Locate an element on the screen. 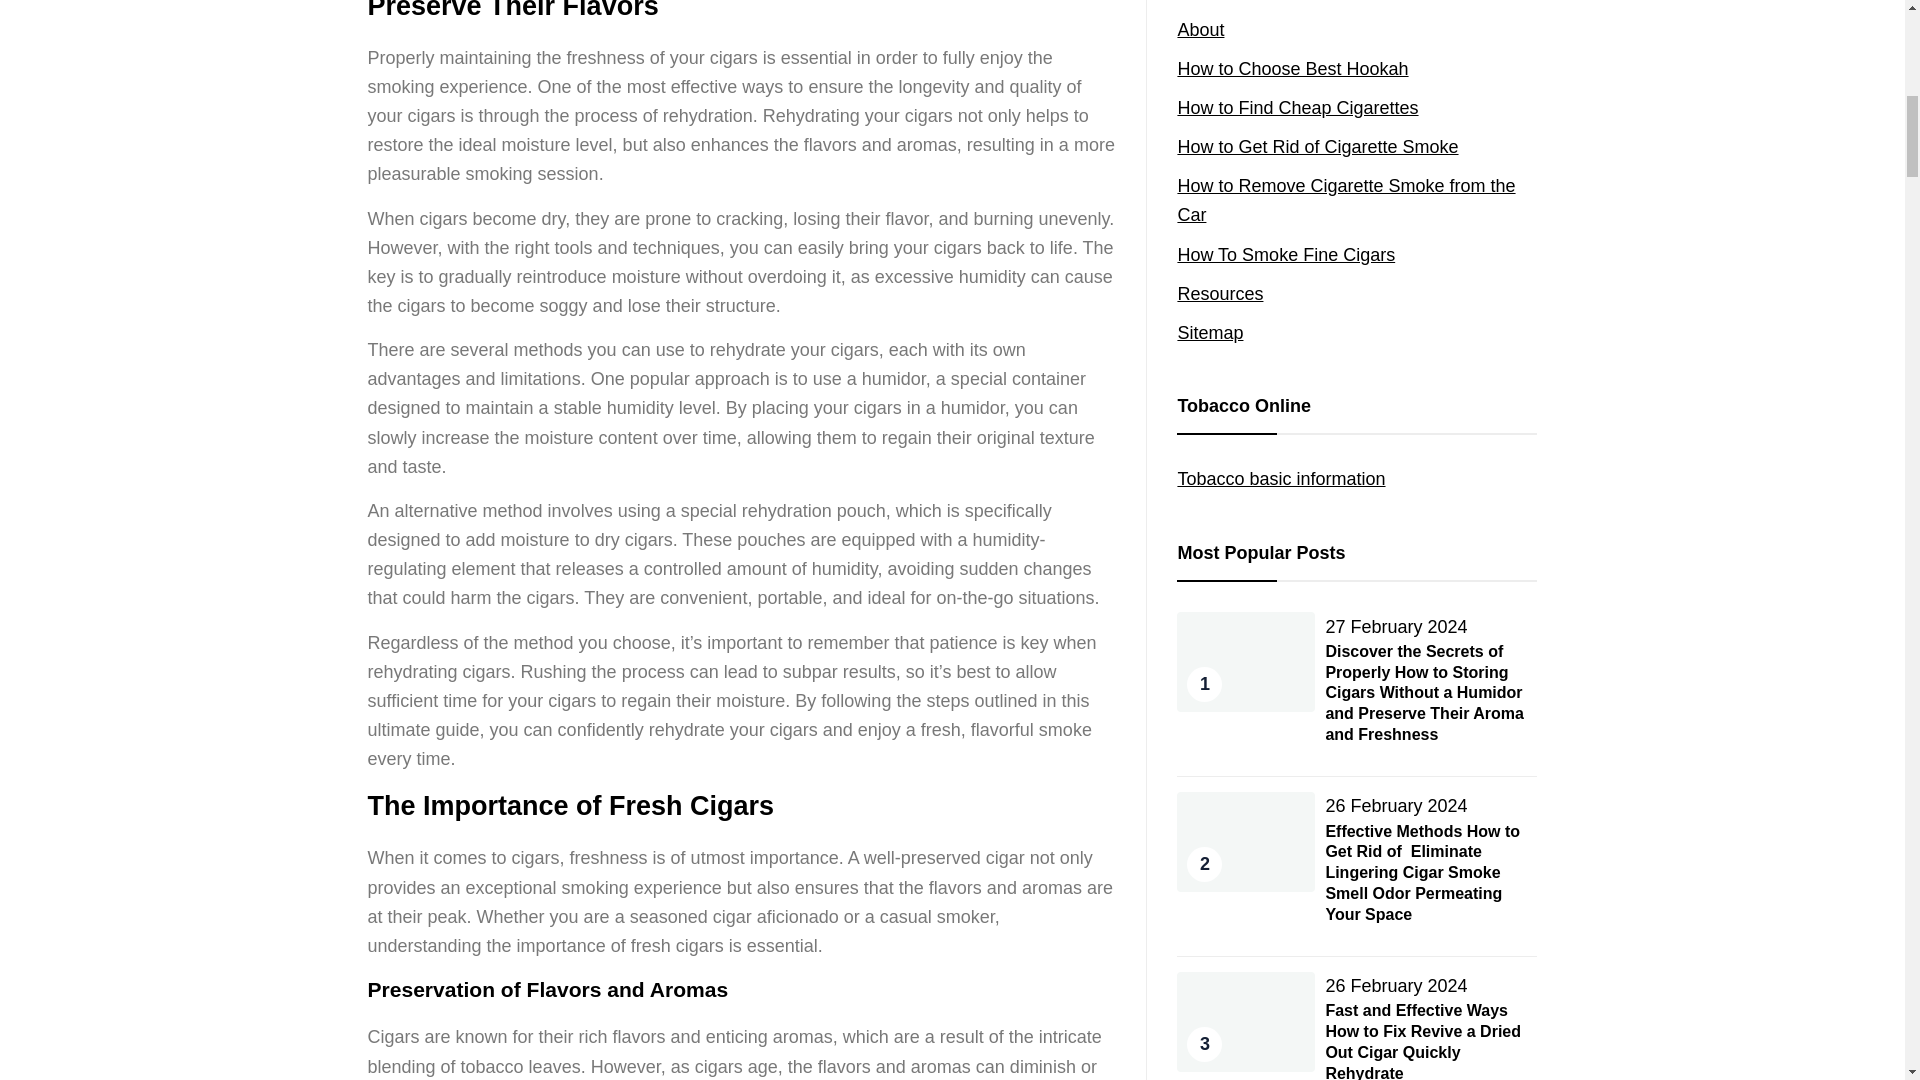 This screenshot has height=1080, width=1920. 27 February 2024 is located at coordinates (1395, 626).